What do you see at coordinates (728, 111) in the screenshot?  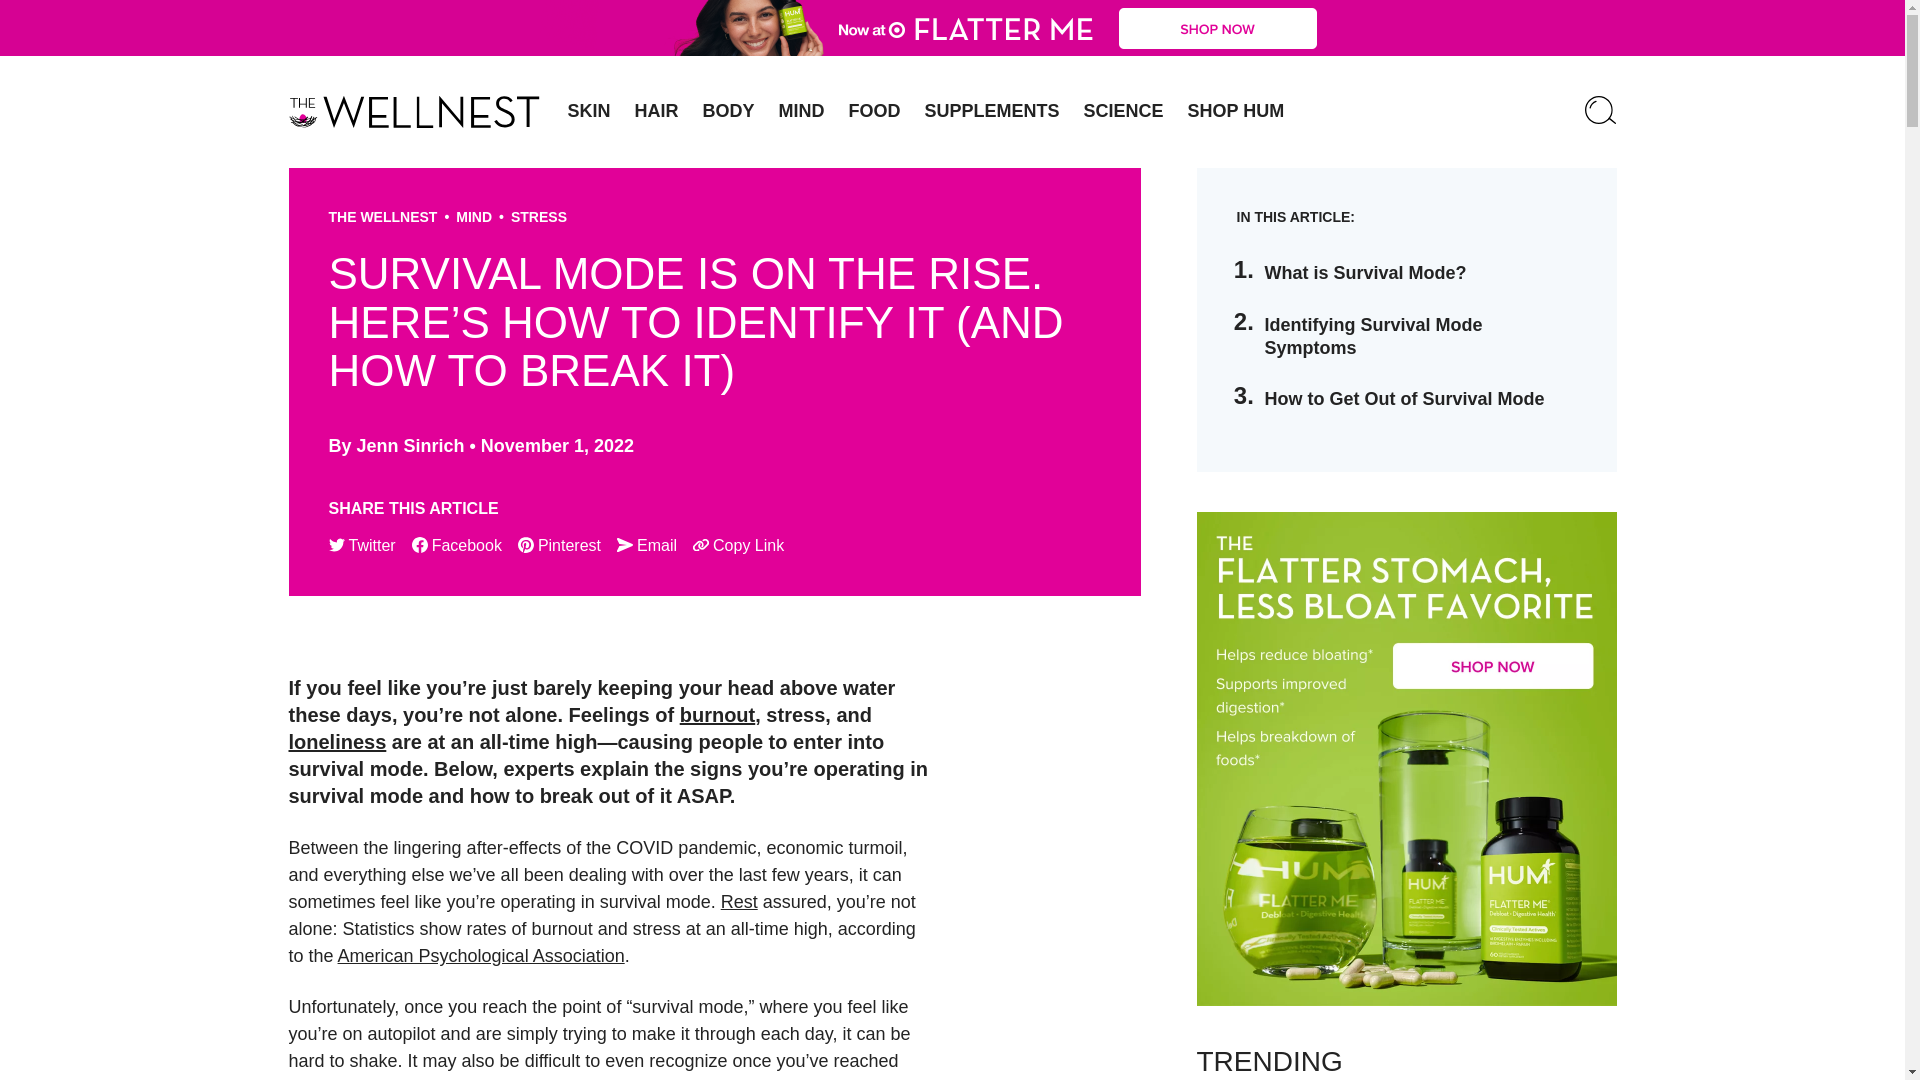 I see `BODY` at bounding box center [728, 111].